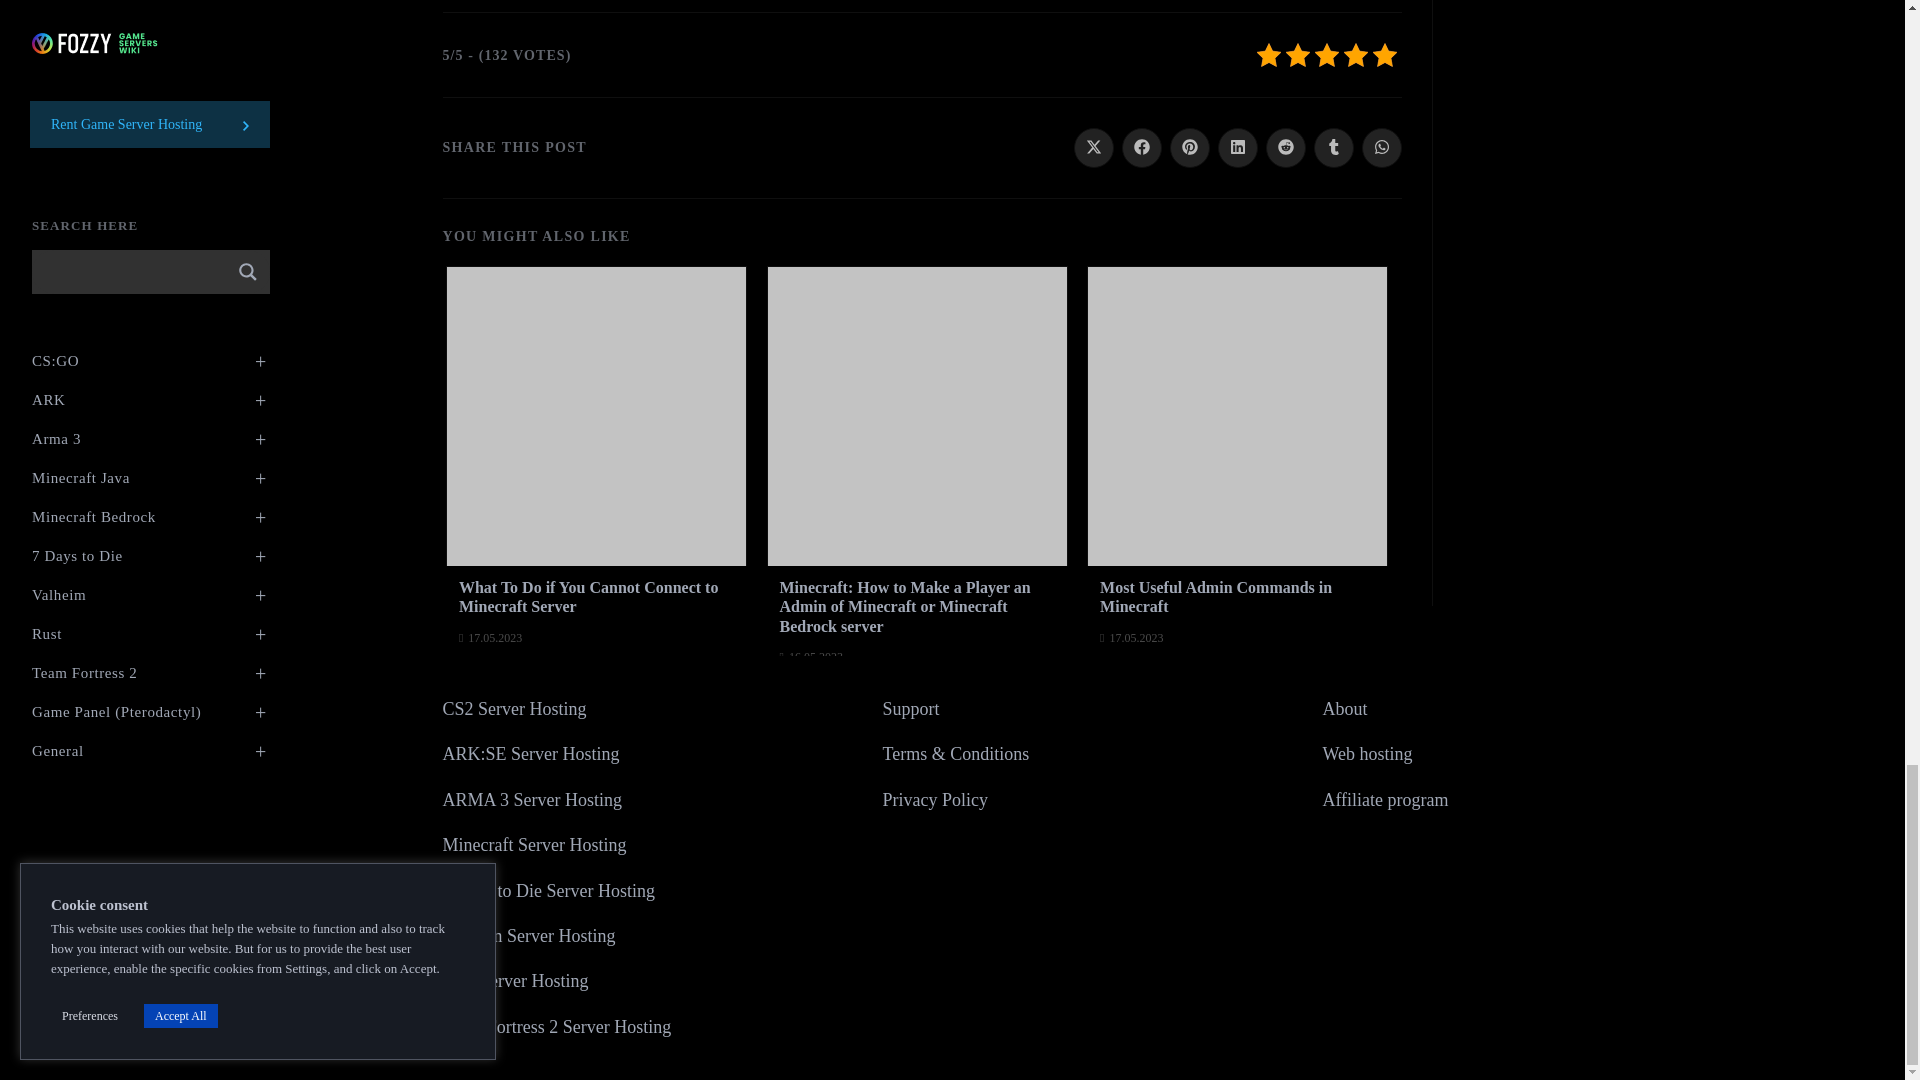 The width and height of the screenshot is (1920, 1080). Describe the element at coordinates (1366, 754) in the screenshot. I see `View Other Web Hosting Services` at that location.